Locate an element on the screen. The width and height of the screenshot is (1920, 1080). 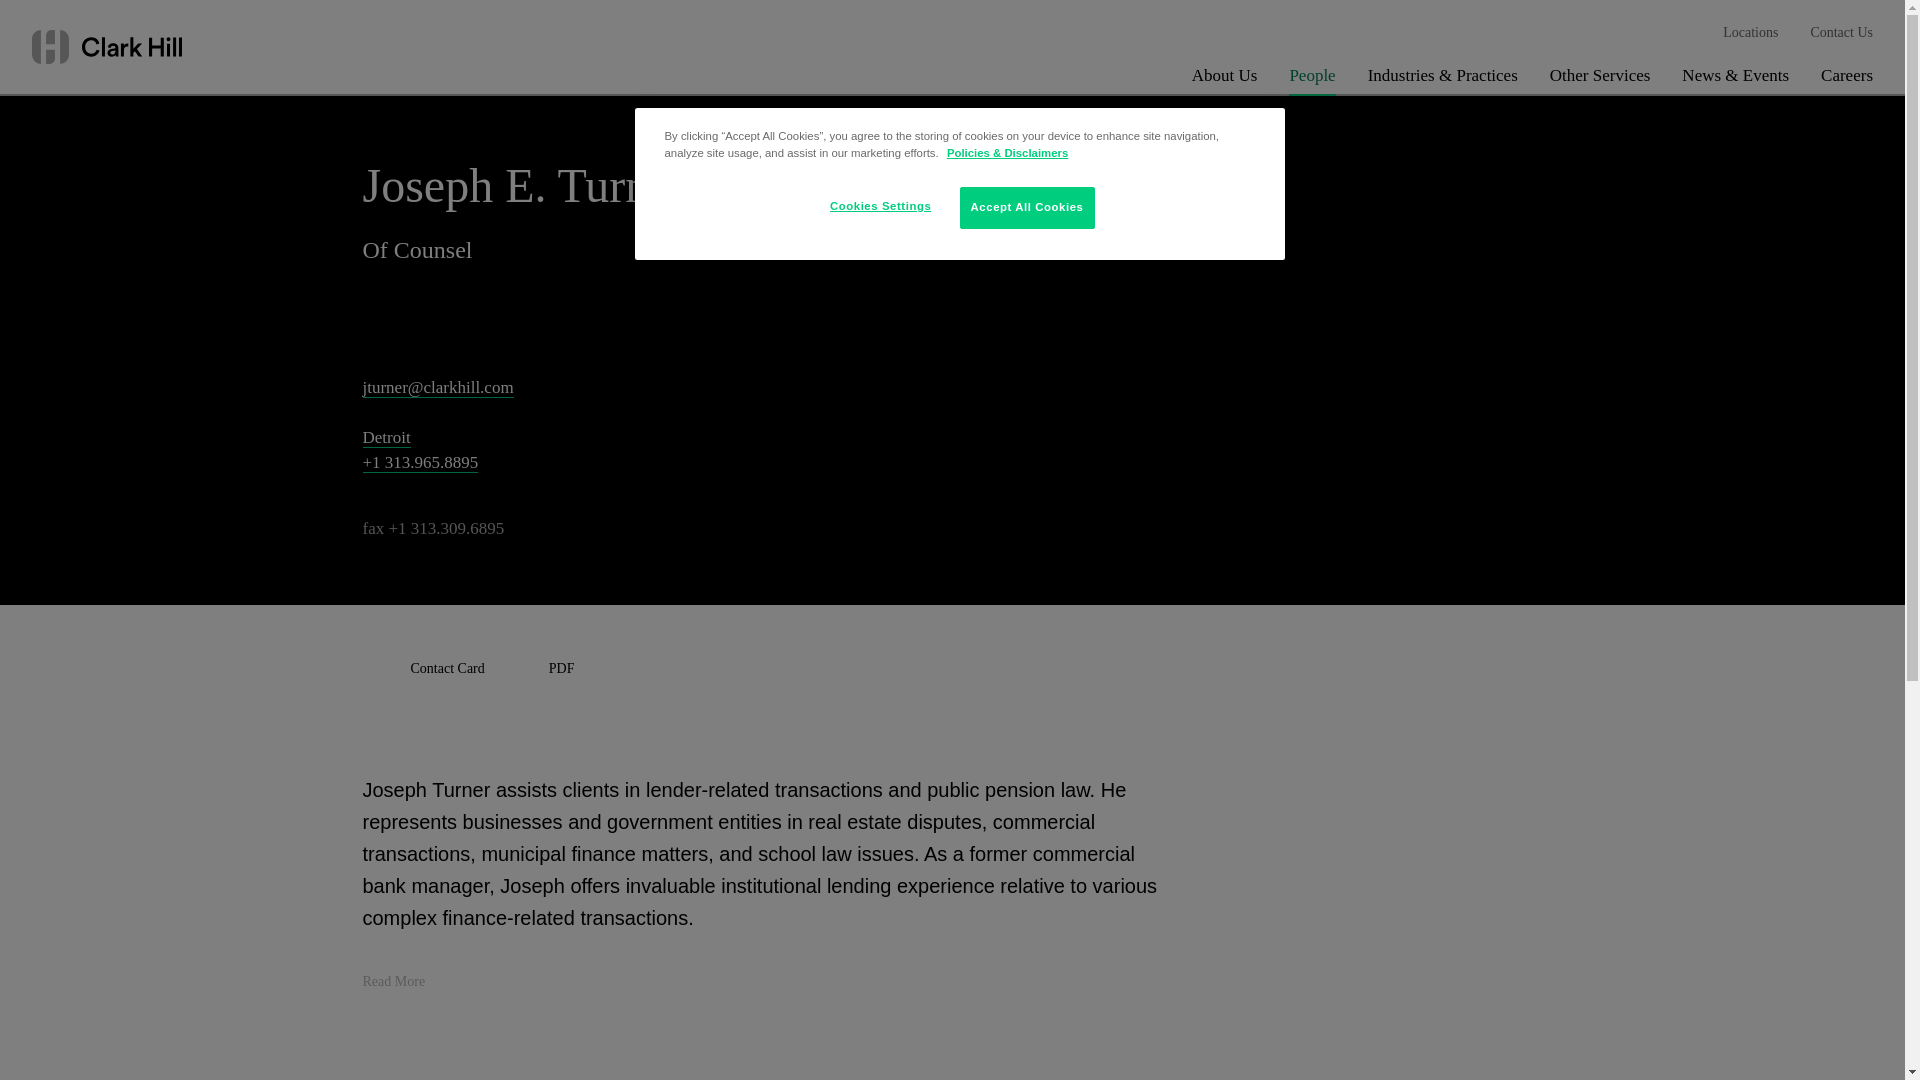
About Us is located at coordinates (1224, 80).